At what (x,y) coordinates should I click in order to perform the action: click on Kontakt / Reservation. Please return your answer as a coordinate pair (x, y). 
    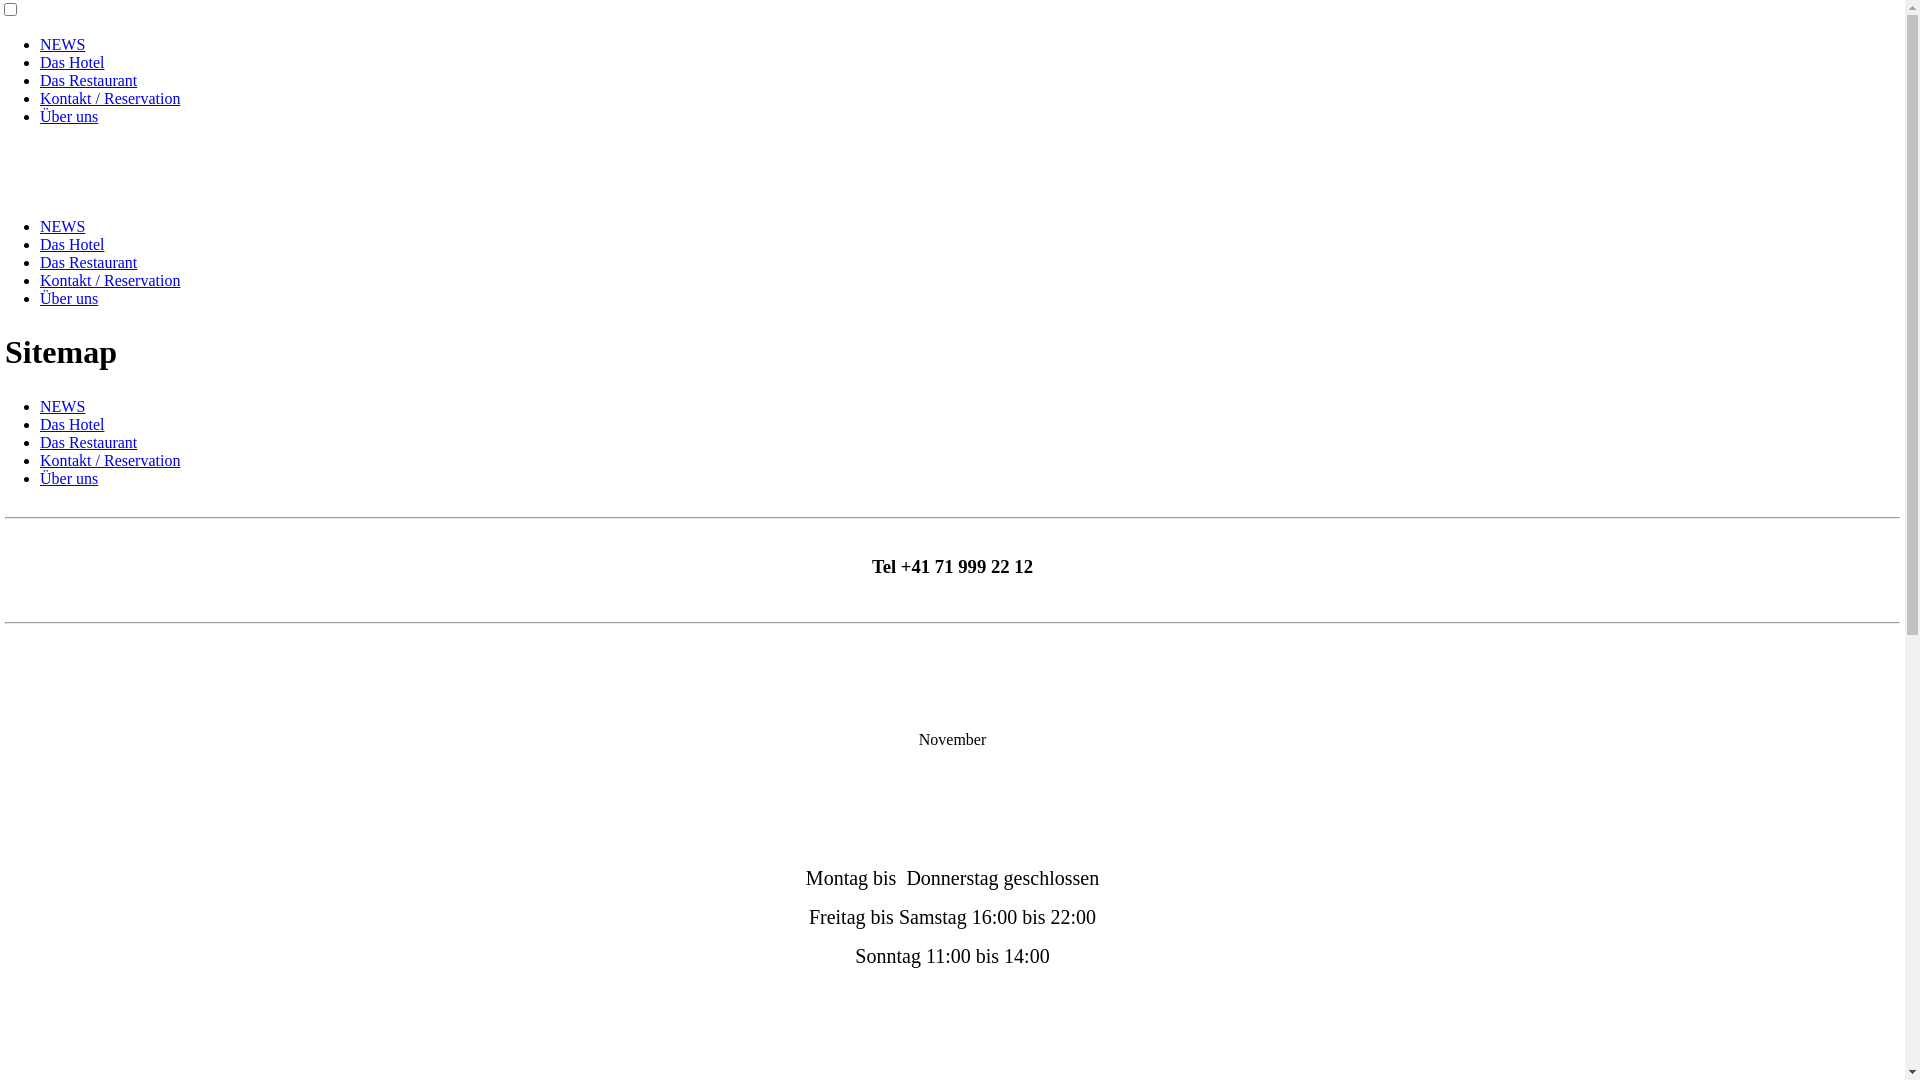
    Looking at the image, I should click on (110, 98).